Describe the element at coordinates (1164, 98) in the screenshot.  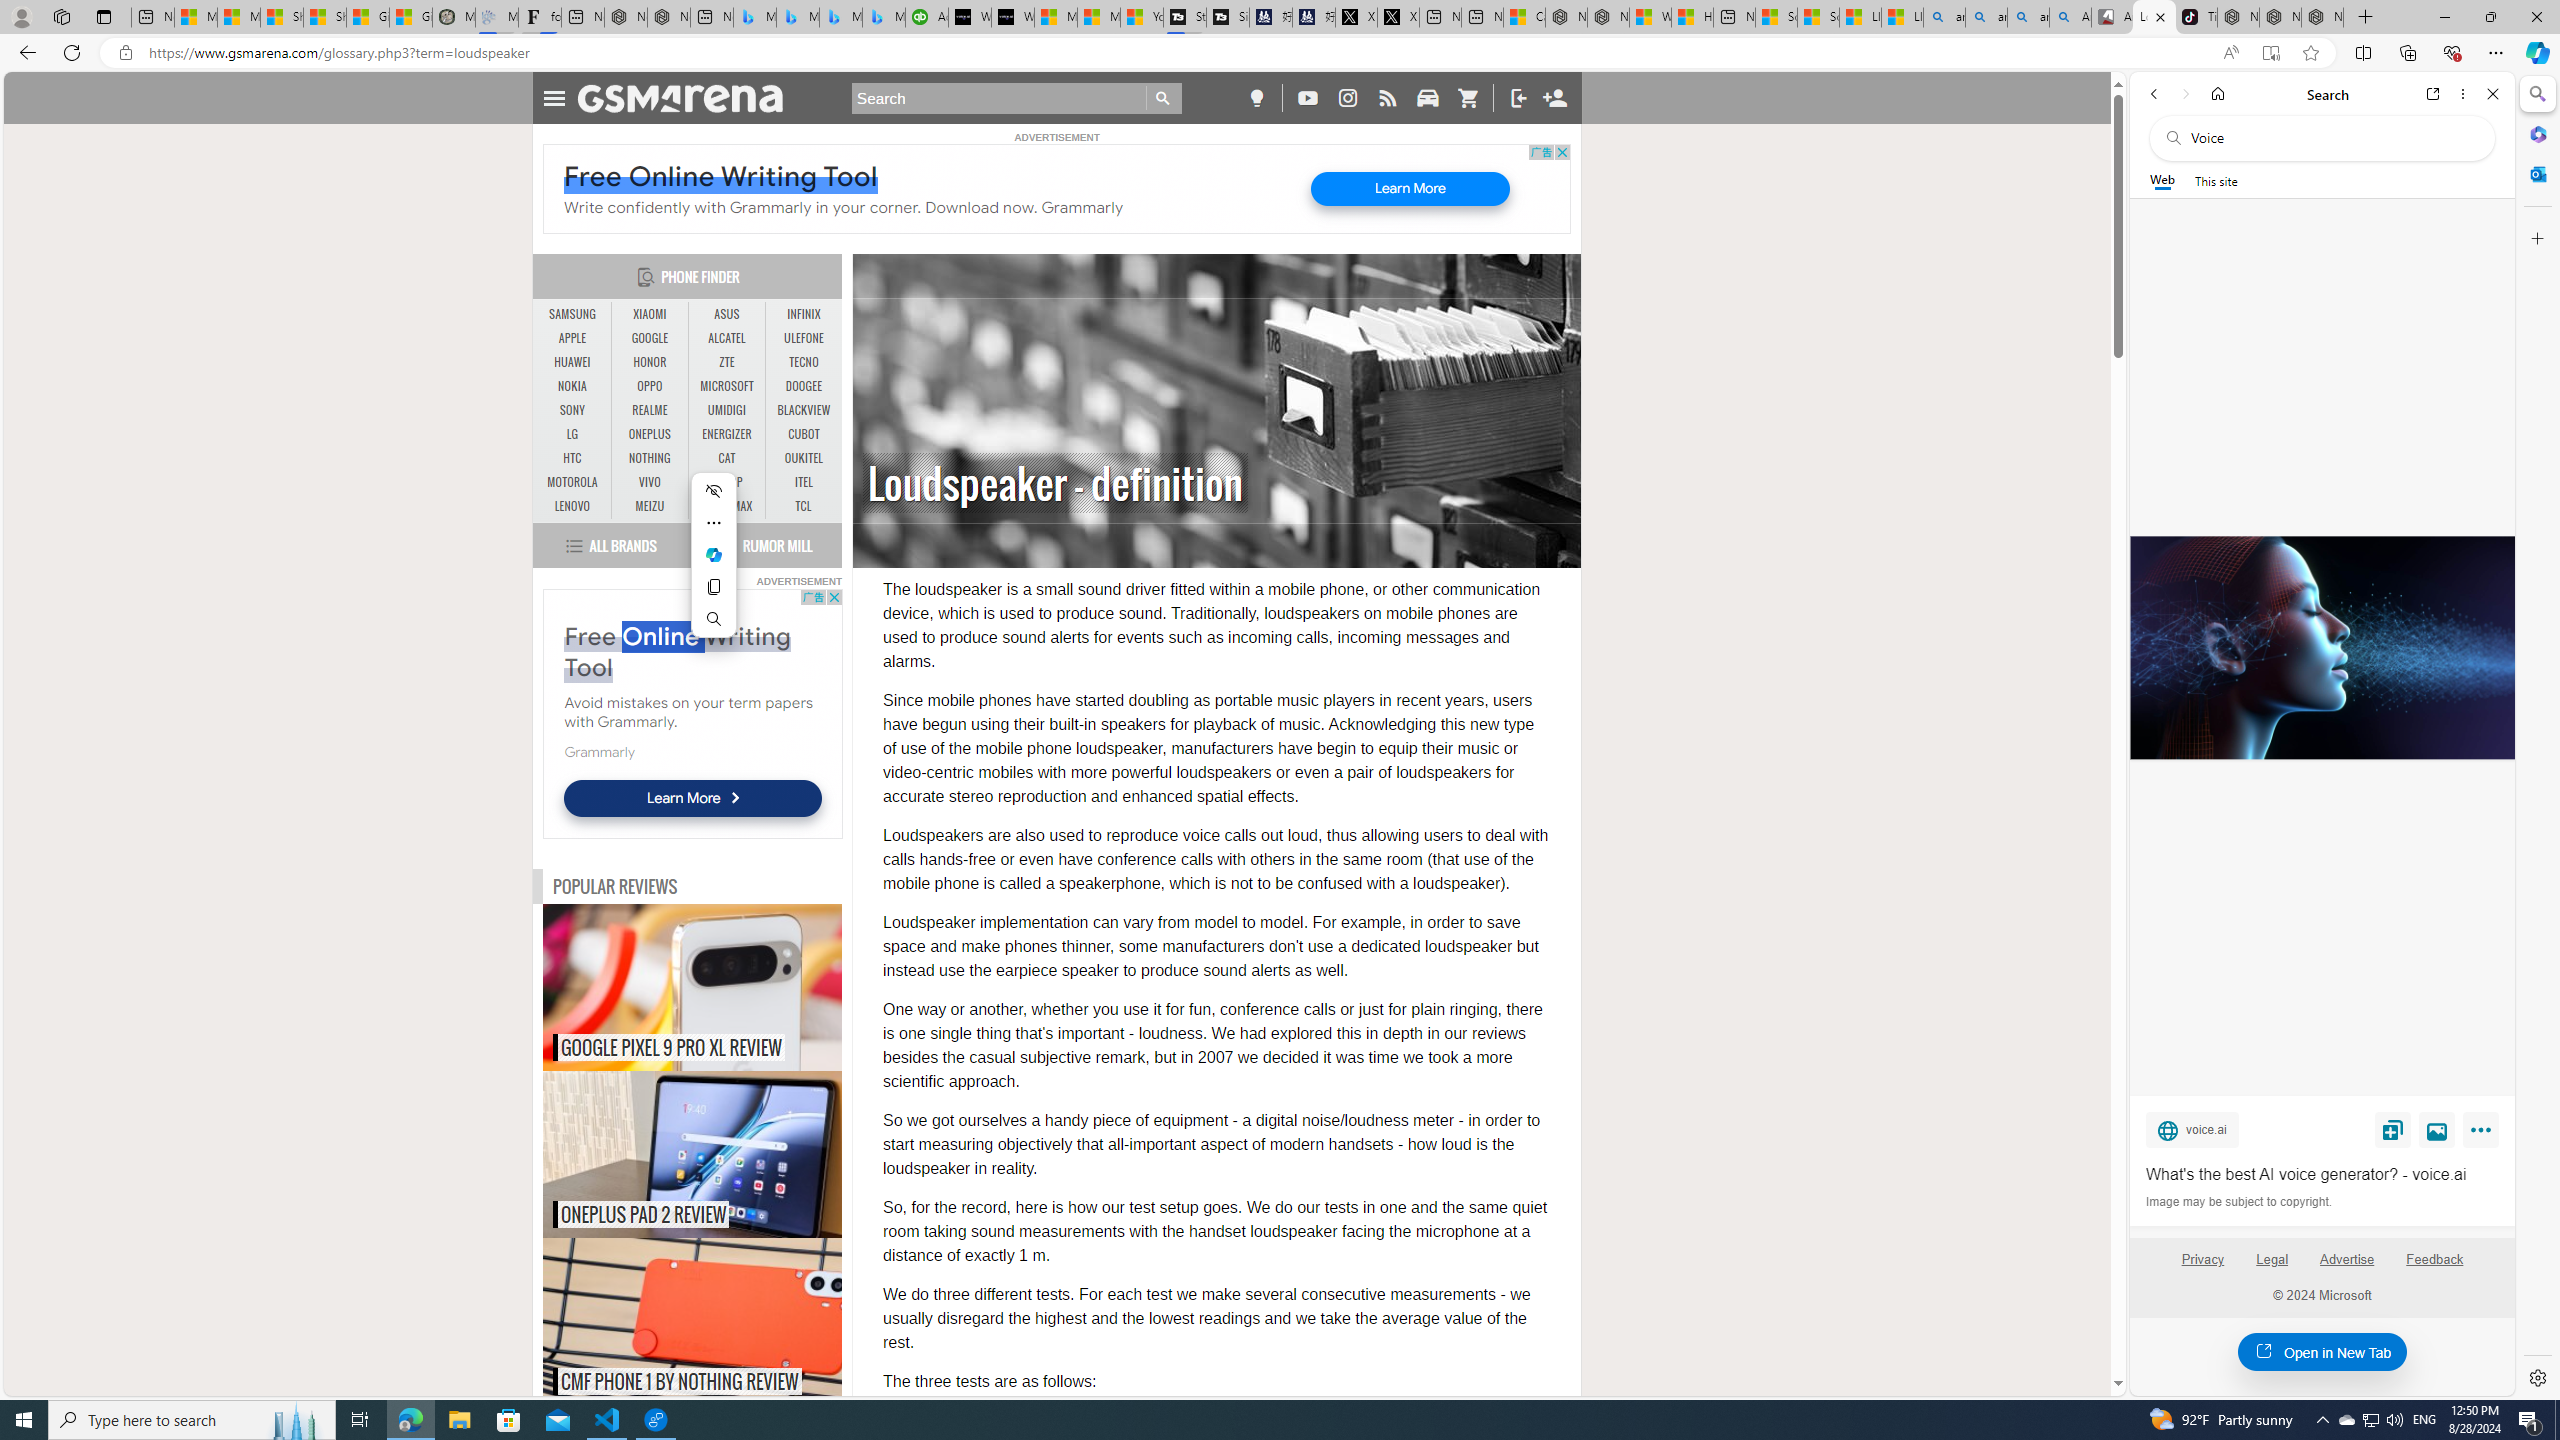
I see `Go` at that location.